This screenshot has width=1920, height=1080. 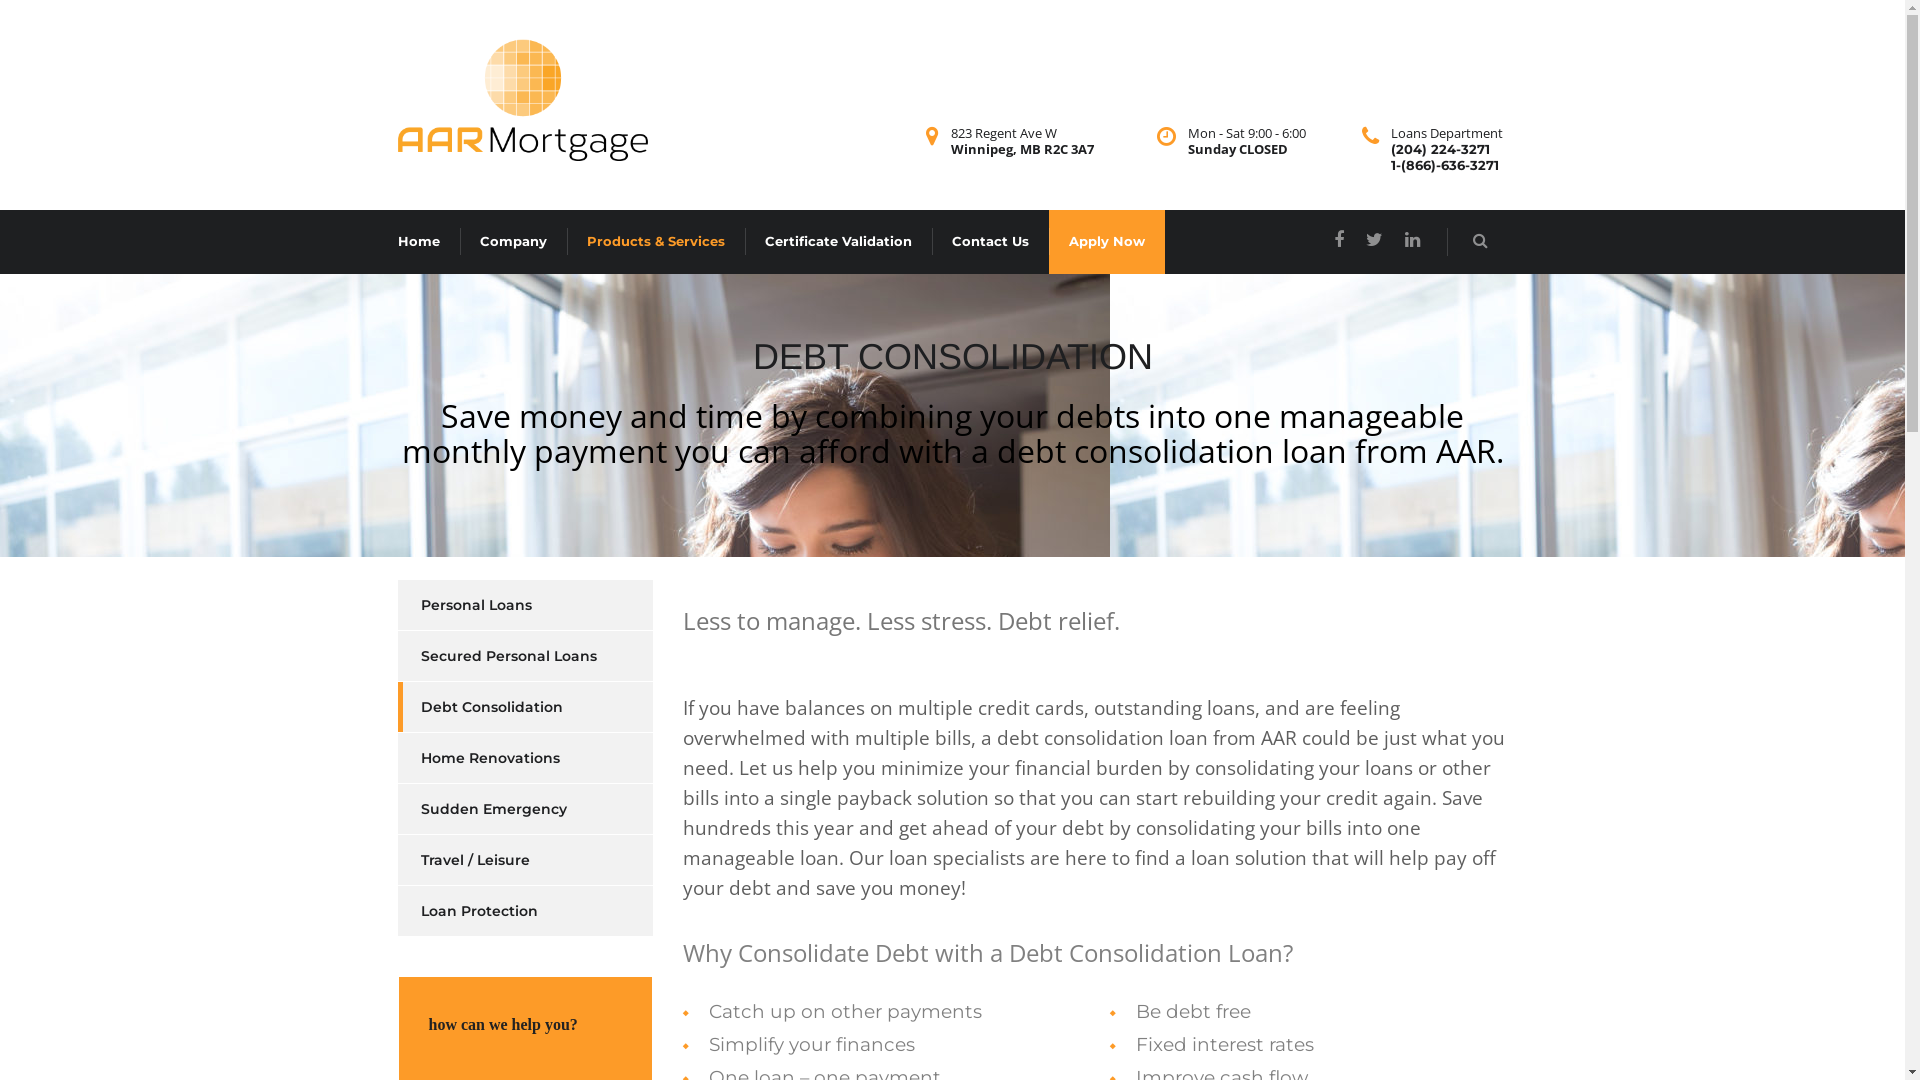 What do you see at coordinates (655, 242) in the screenshot?
I see `Products & Services` at bounding box center [655, 242].